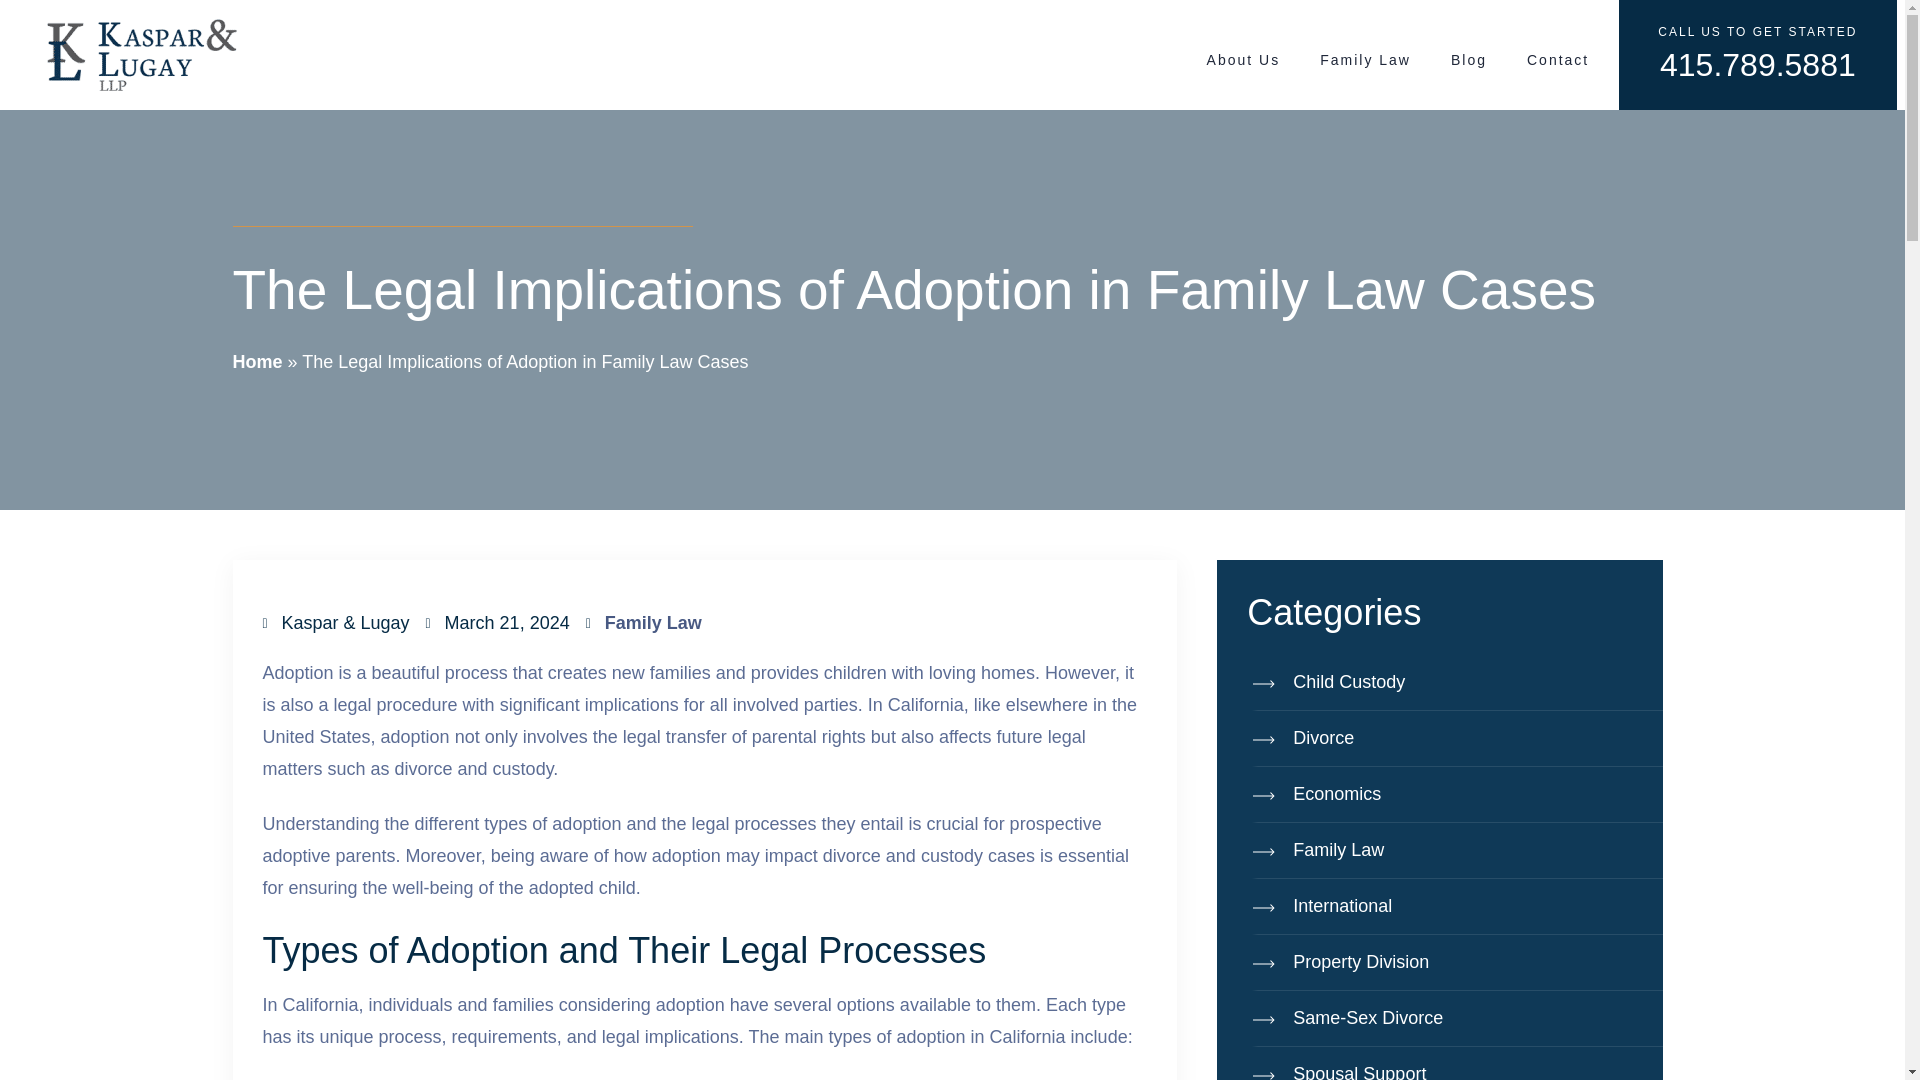 This screenshot has width=1920, height=1080. I want to click on Family Law, so click(1456, 850).